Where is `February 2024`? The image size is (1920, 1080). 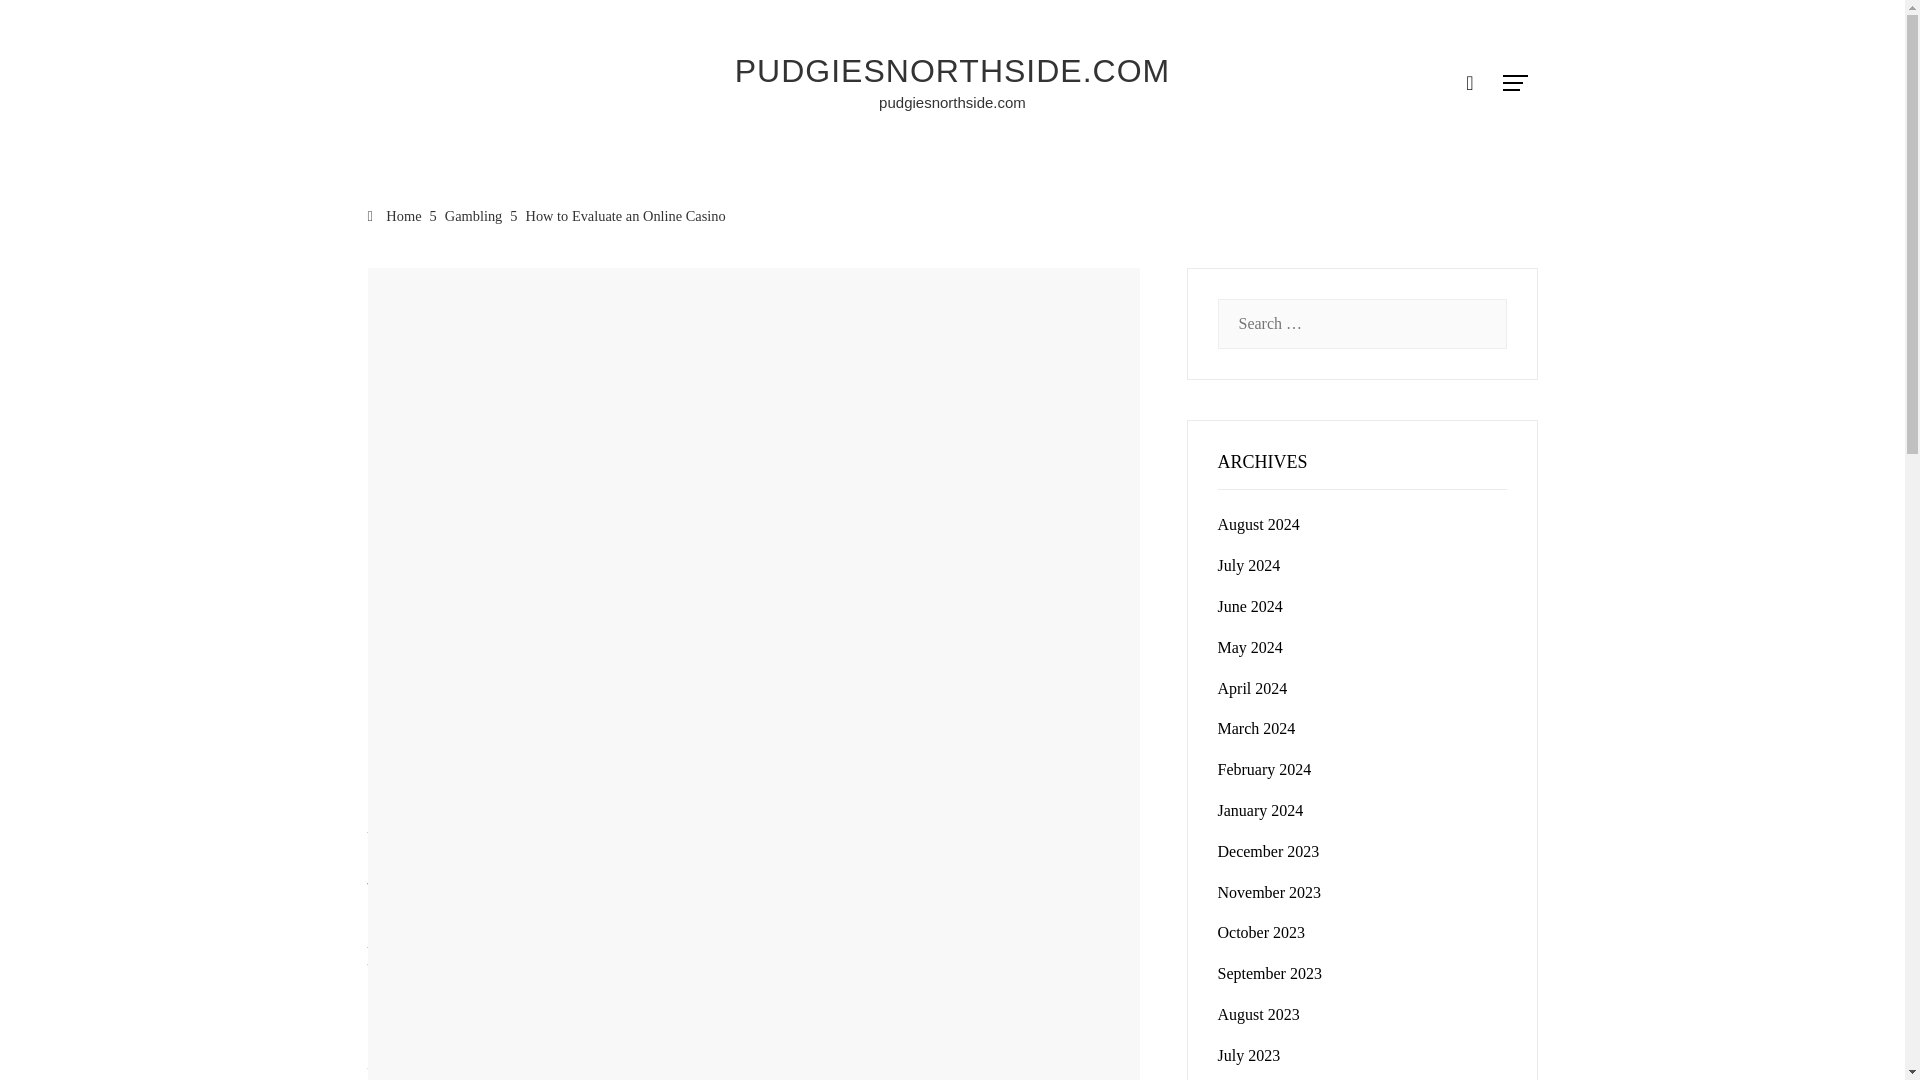 February 2024 is located at coordinates (1264, 769).